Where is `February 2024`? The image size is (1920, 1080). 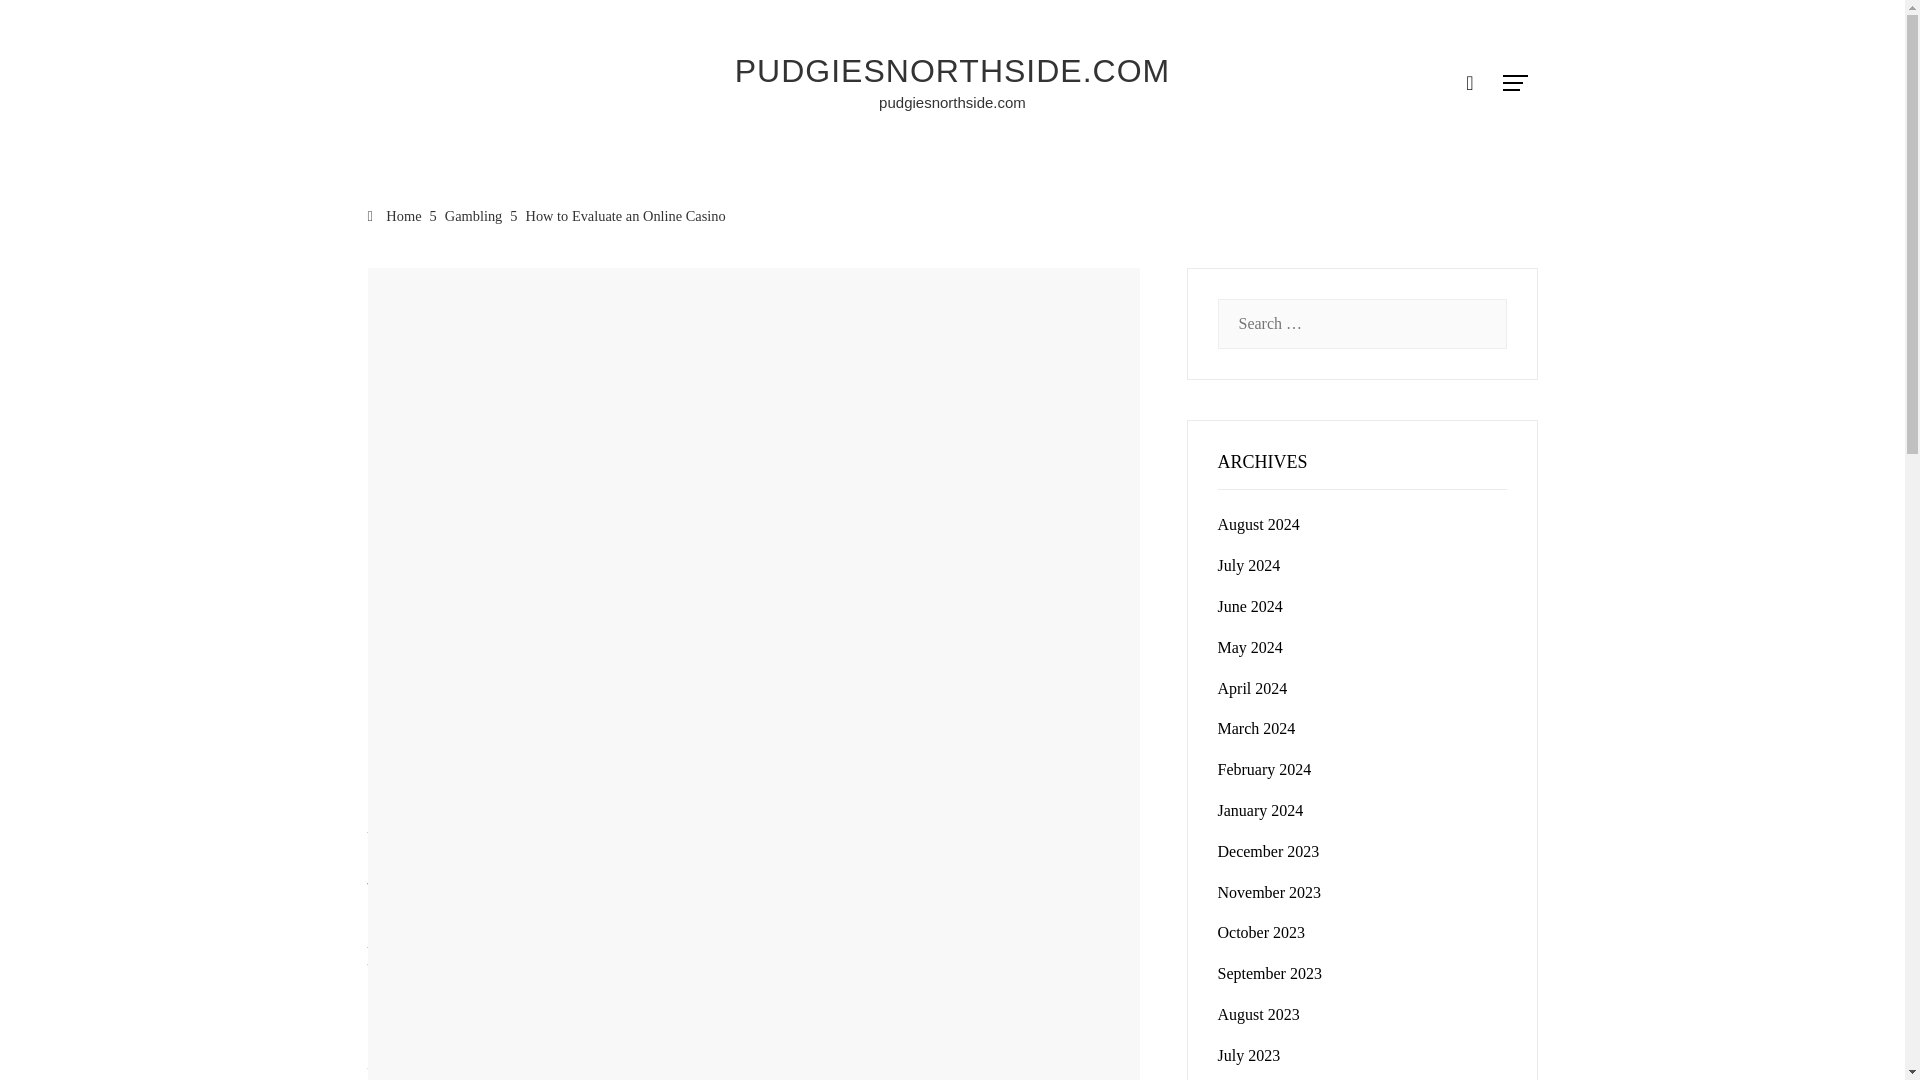 February 2024 is located at coordinates (1264, 769).